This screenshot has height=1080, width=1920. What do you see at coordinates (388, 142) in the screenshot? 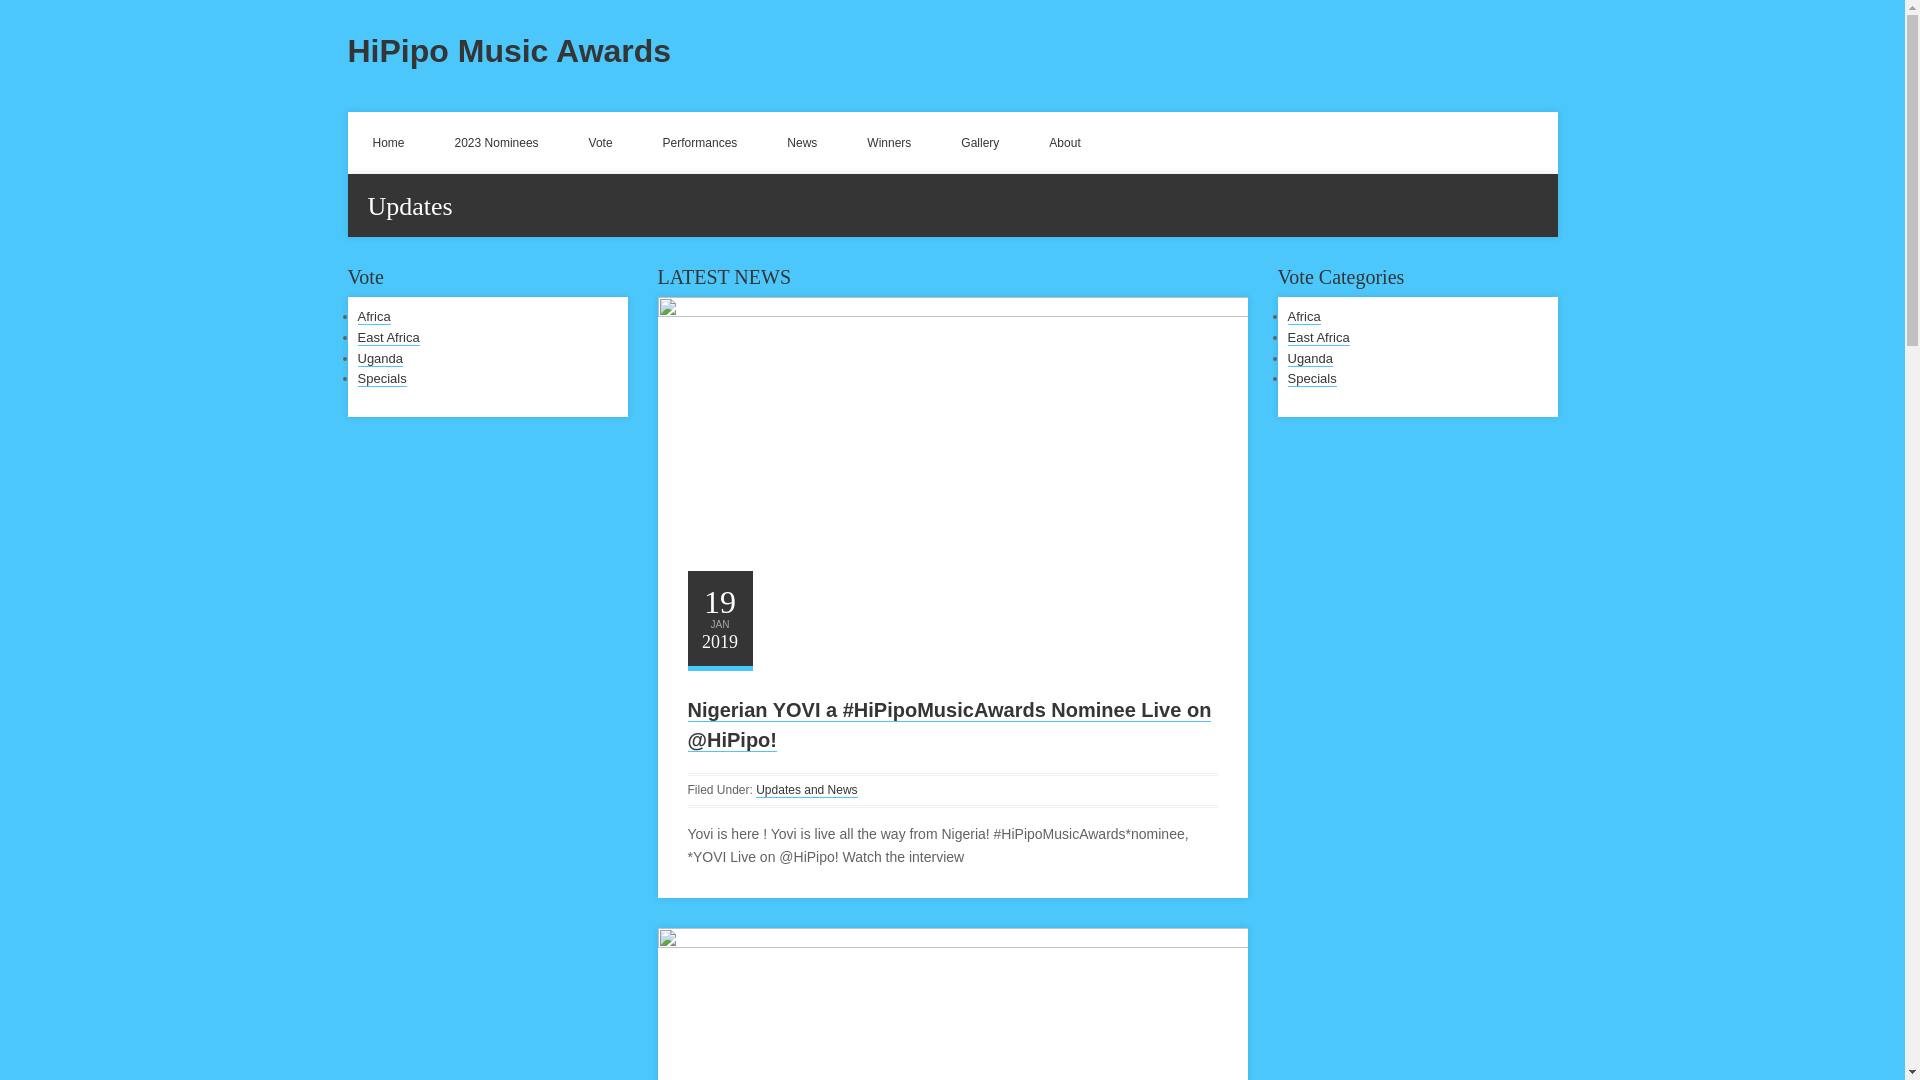
I see `Home` at bounding box center [388, 142].